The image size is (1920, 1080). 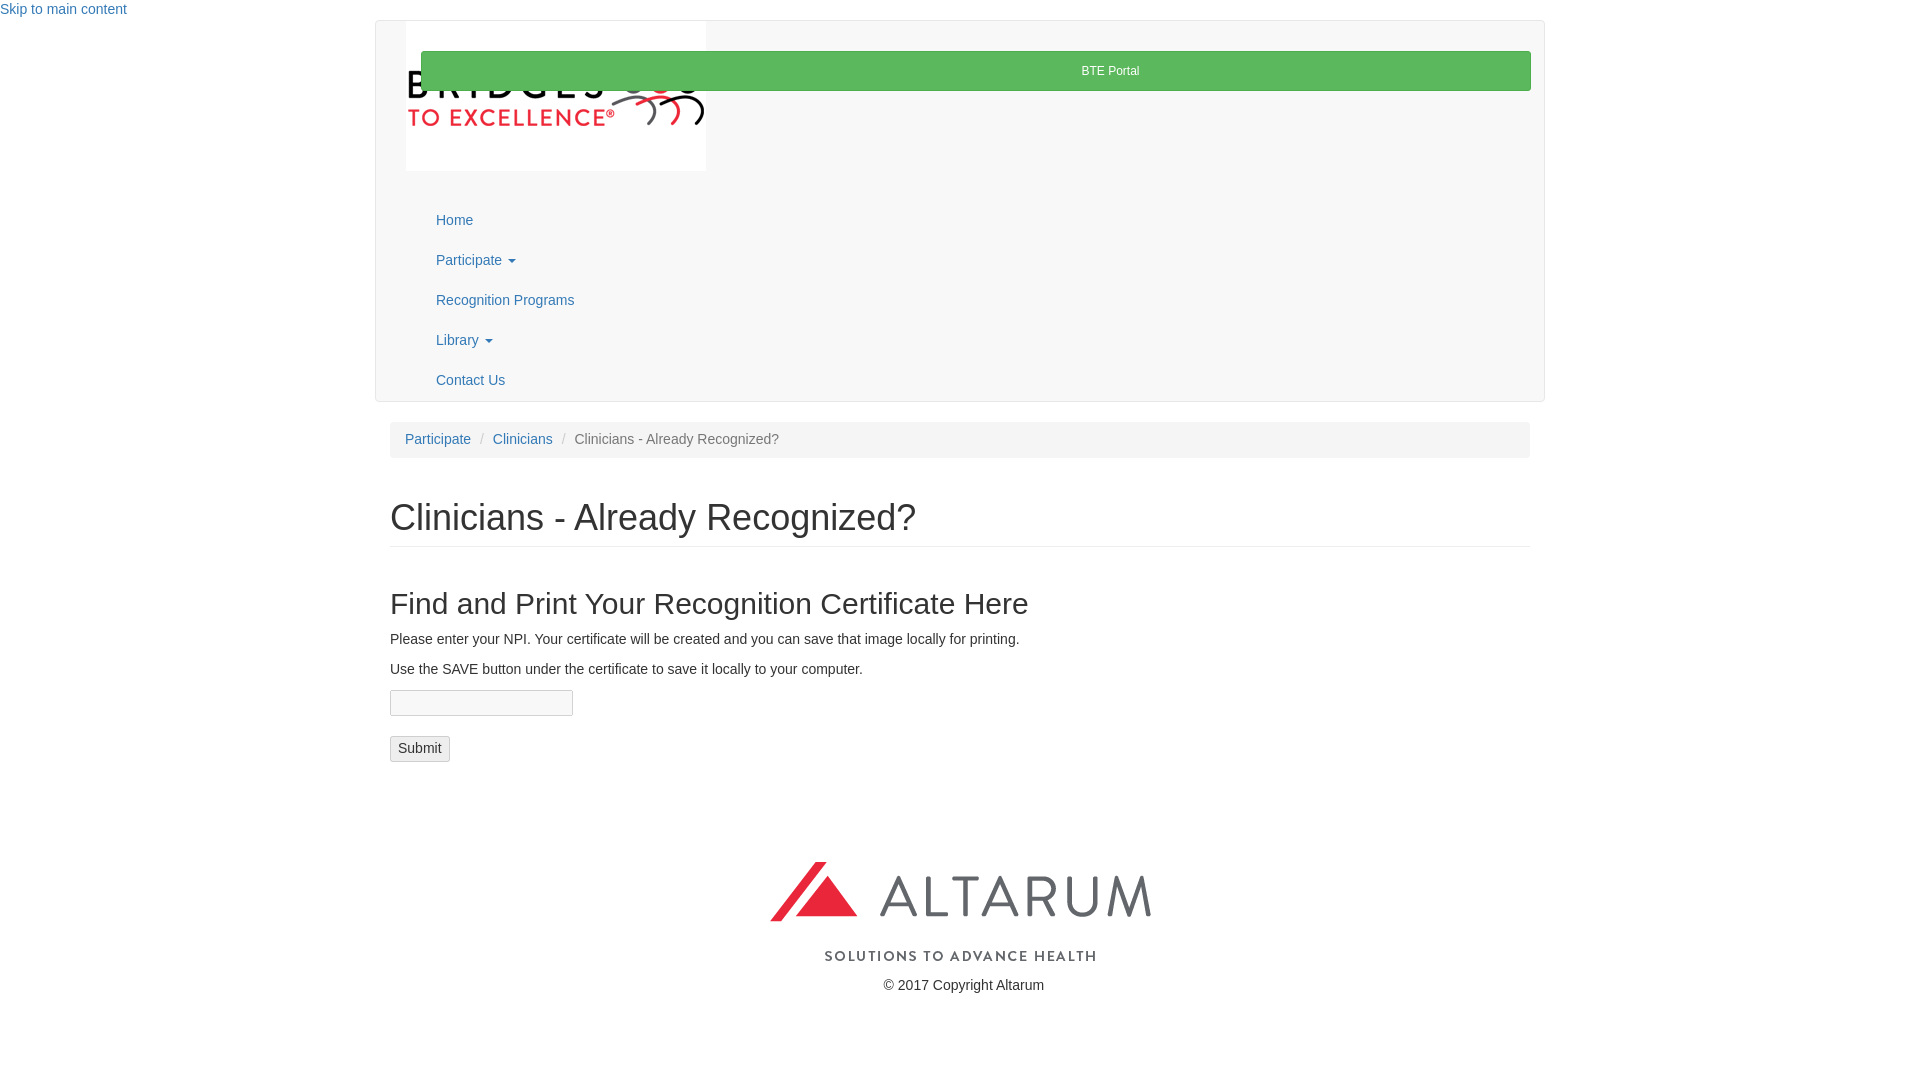 I want to click on Home, so click(x=975, y=140).